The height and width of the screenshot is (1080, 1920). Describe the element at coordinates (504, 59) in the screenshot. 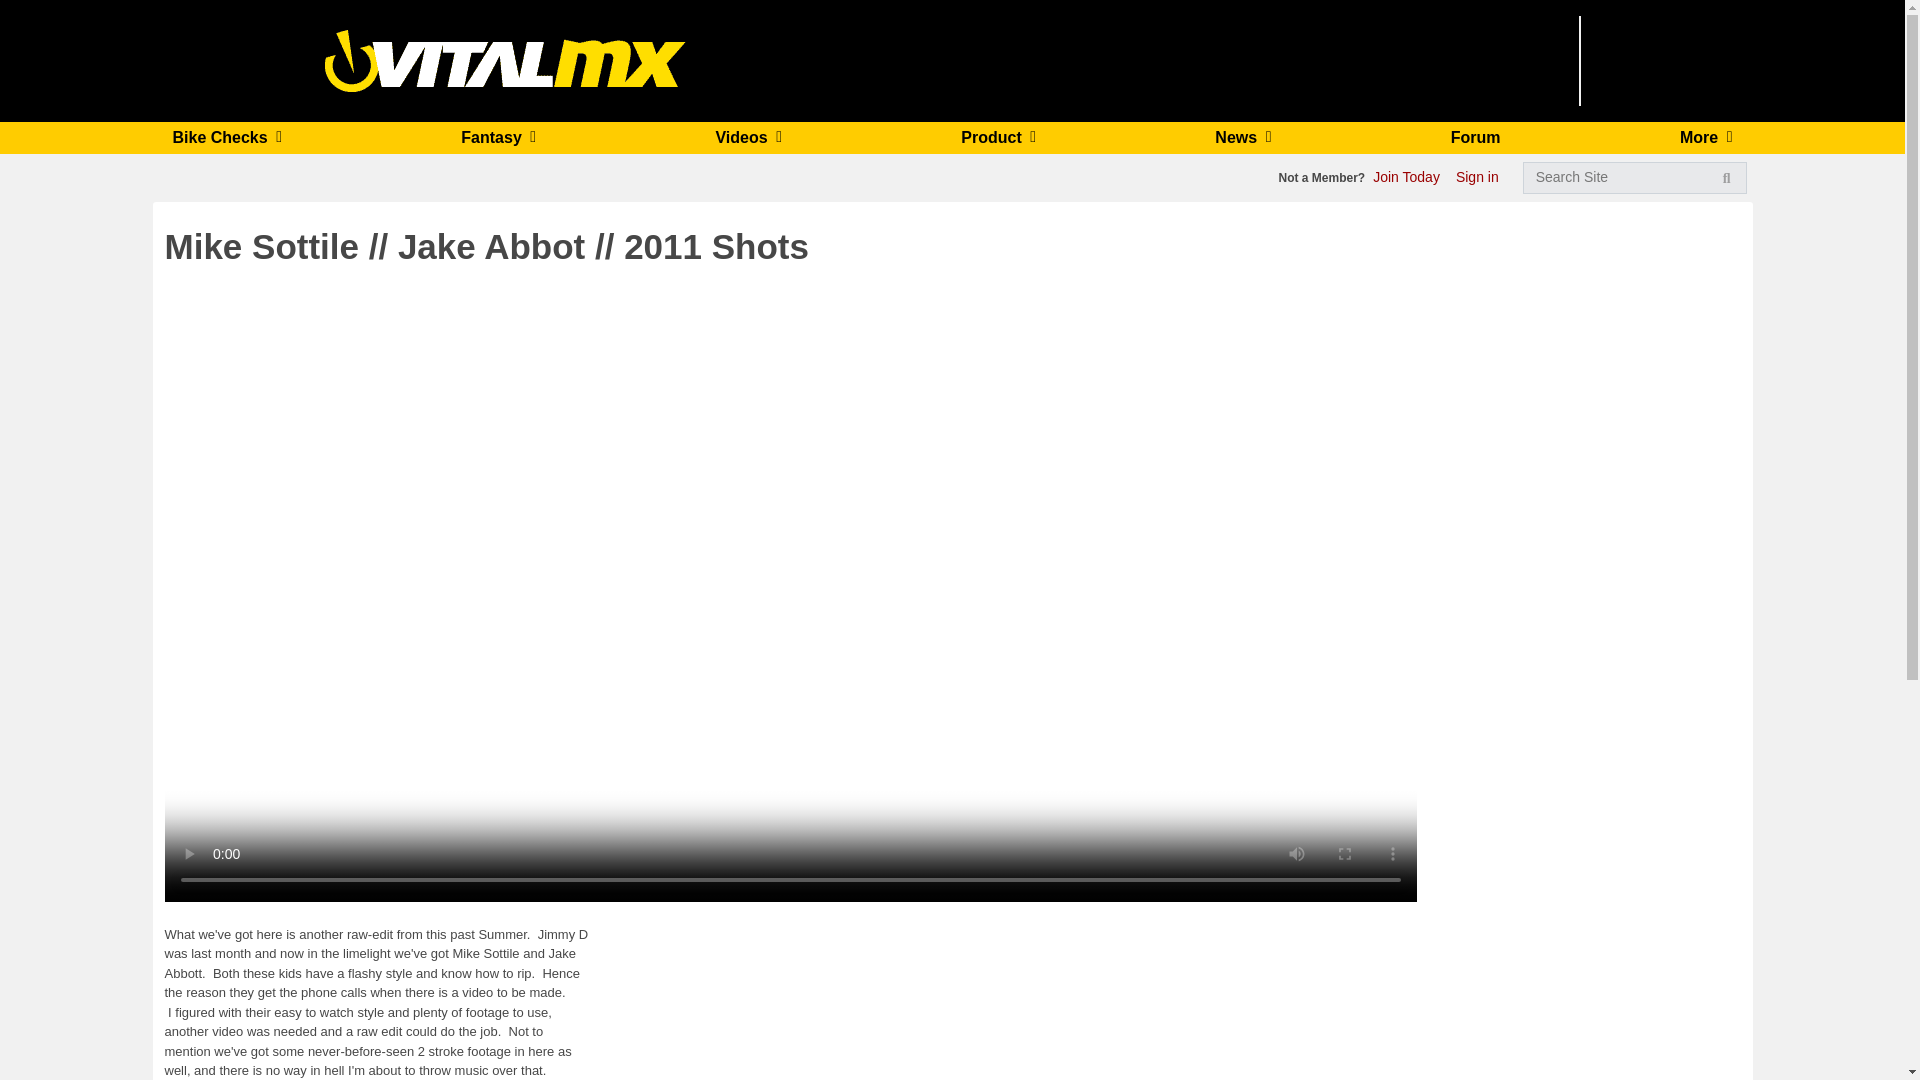

I see `Home` at that location.